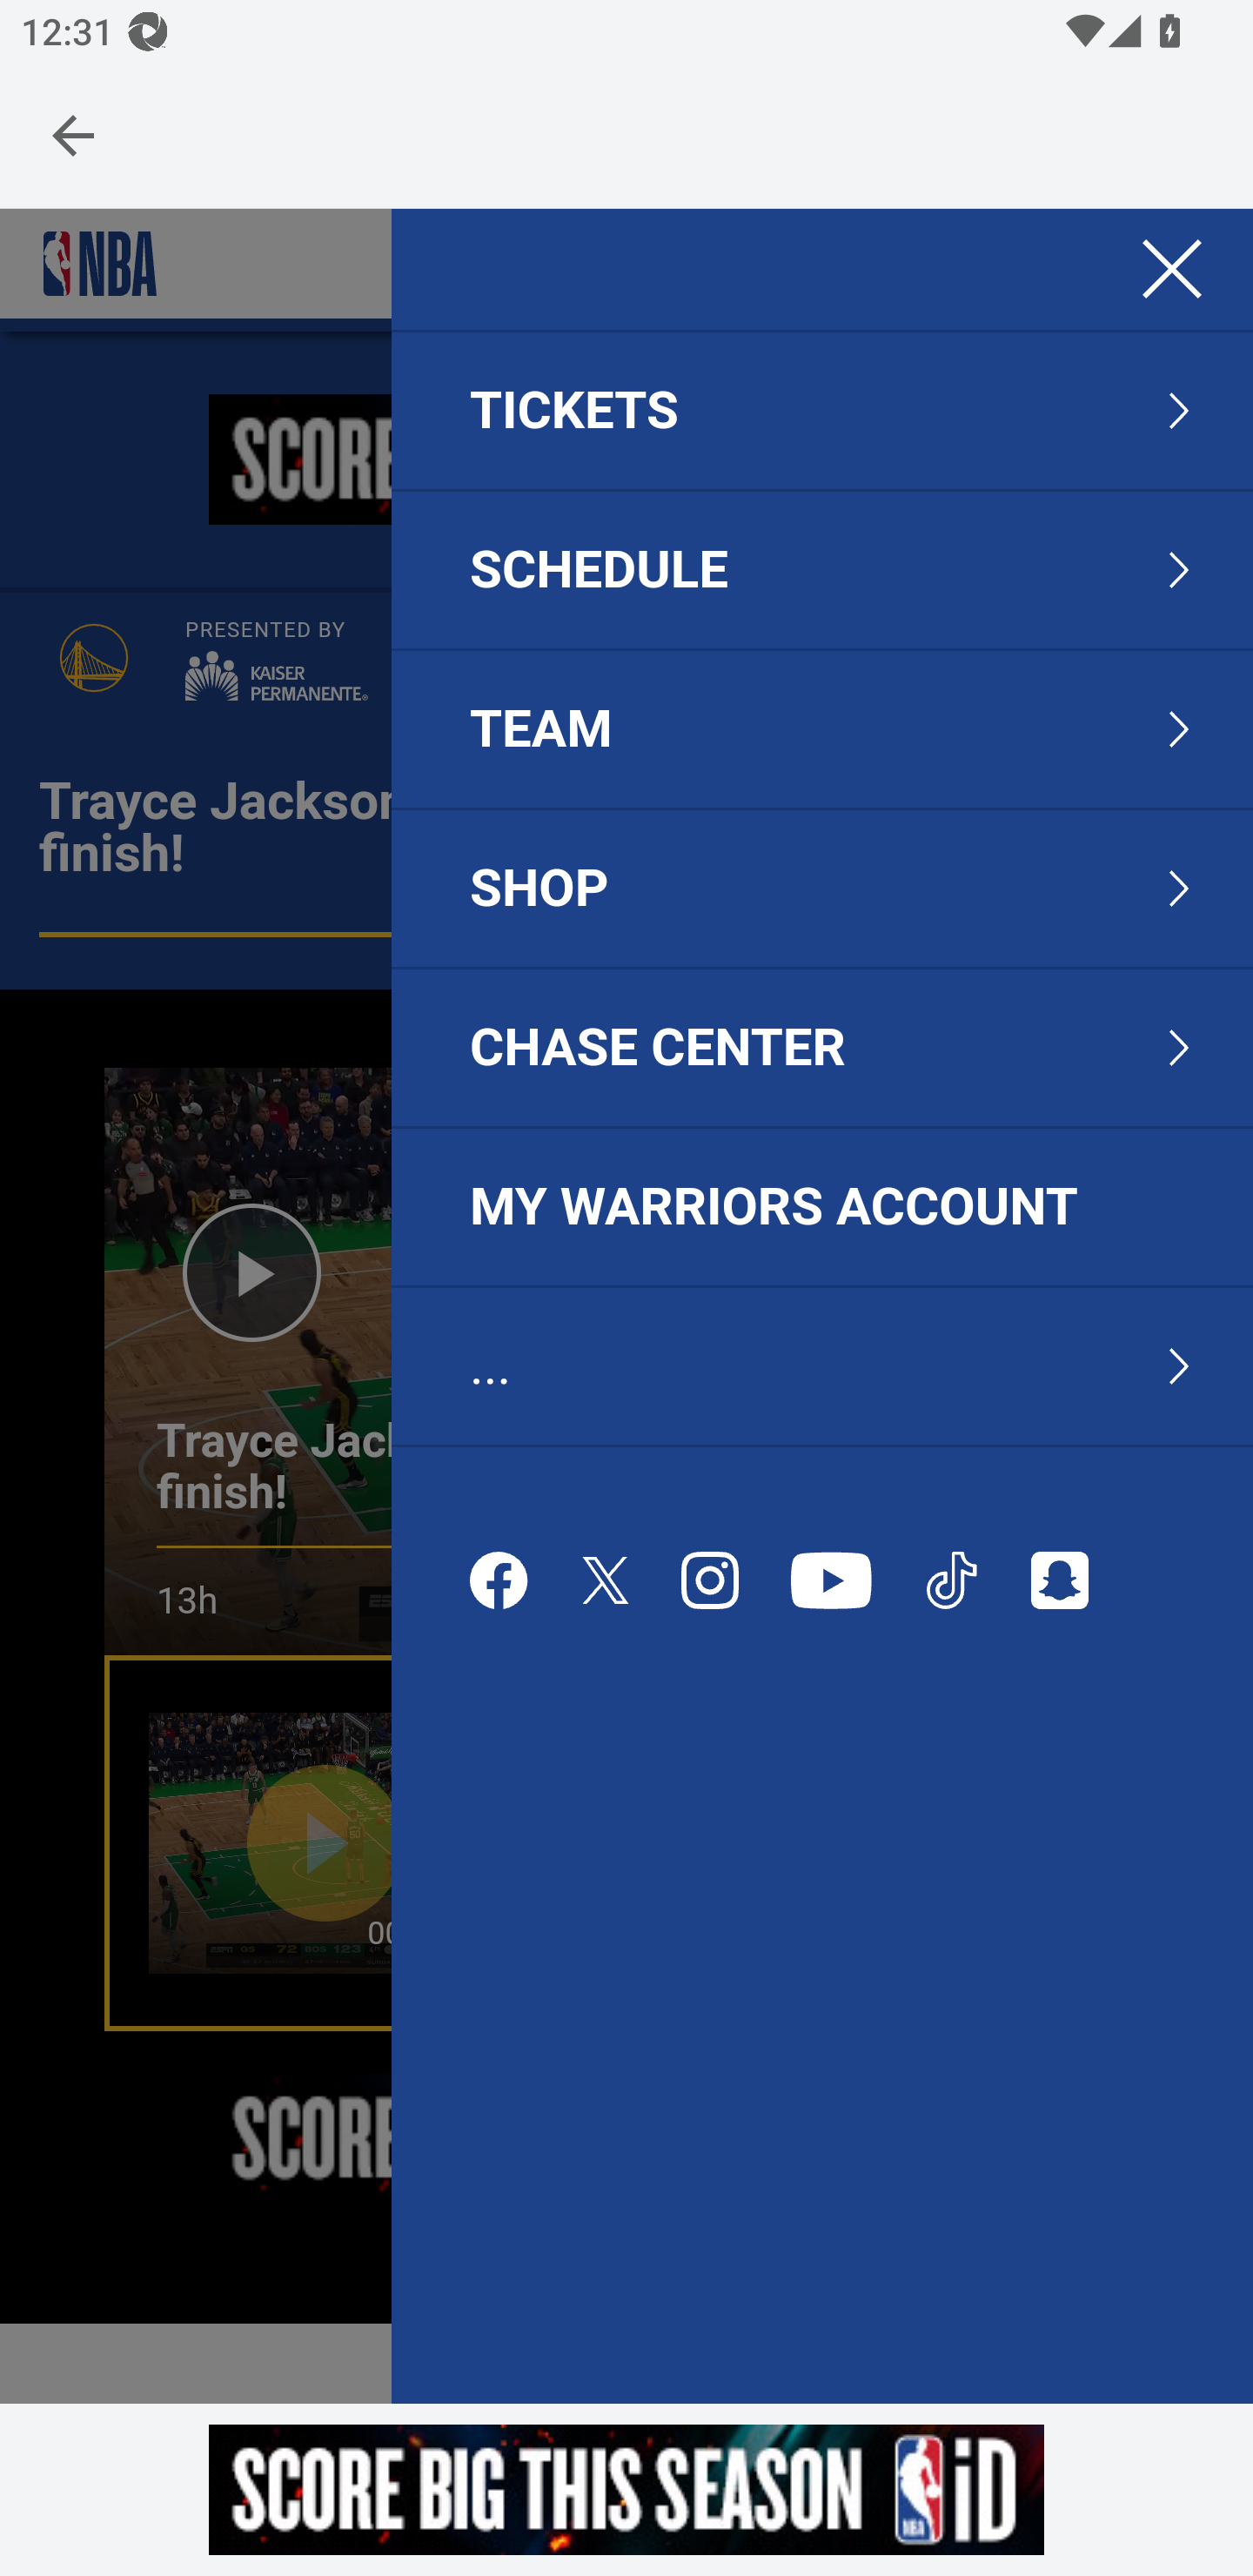  I want to click on TEAM, so click(541, 730).